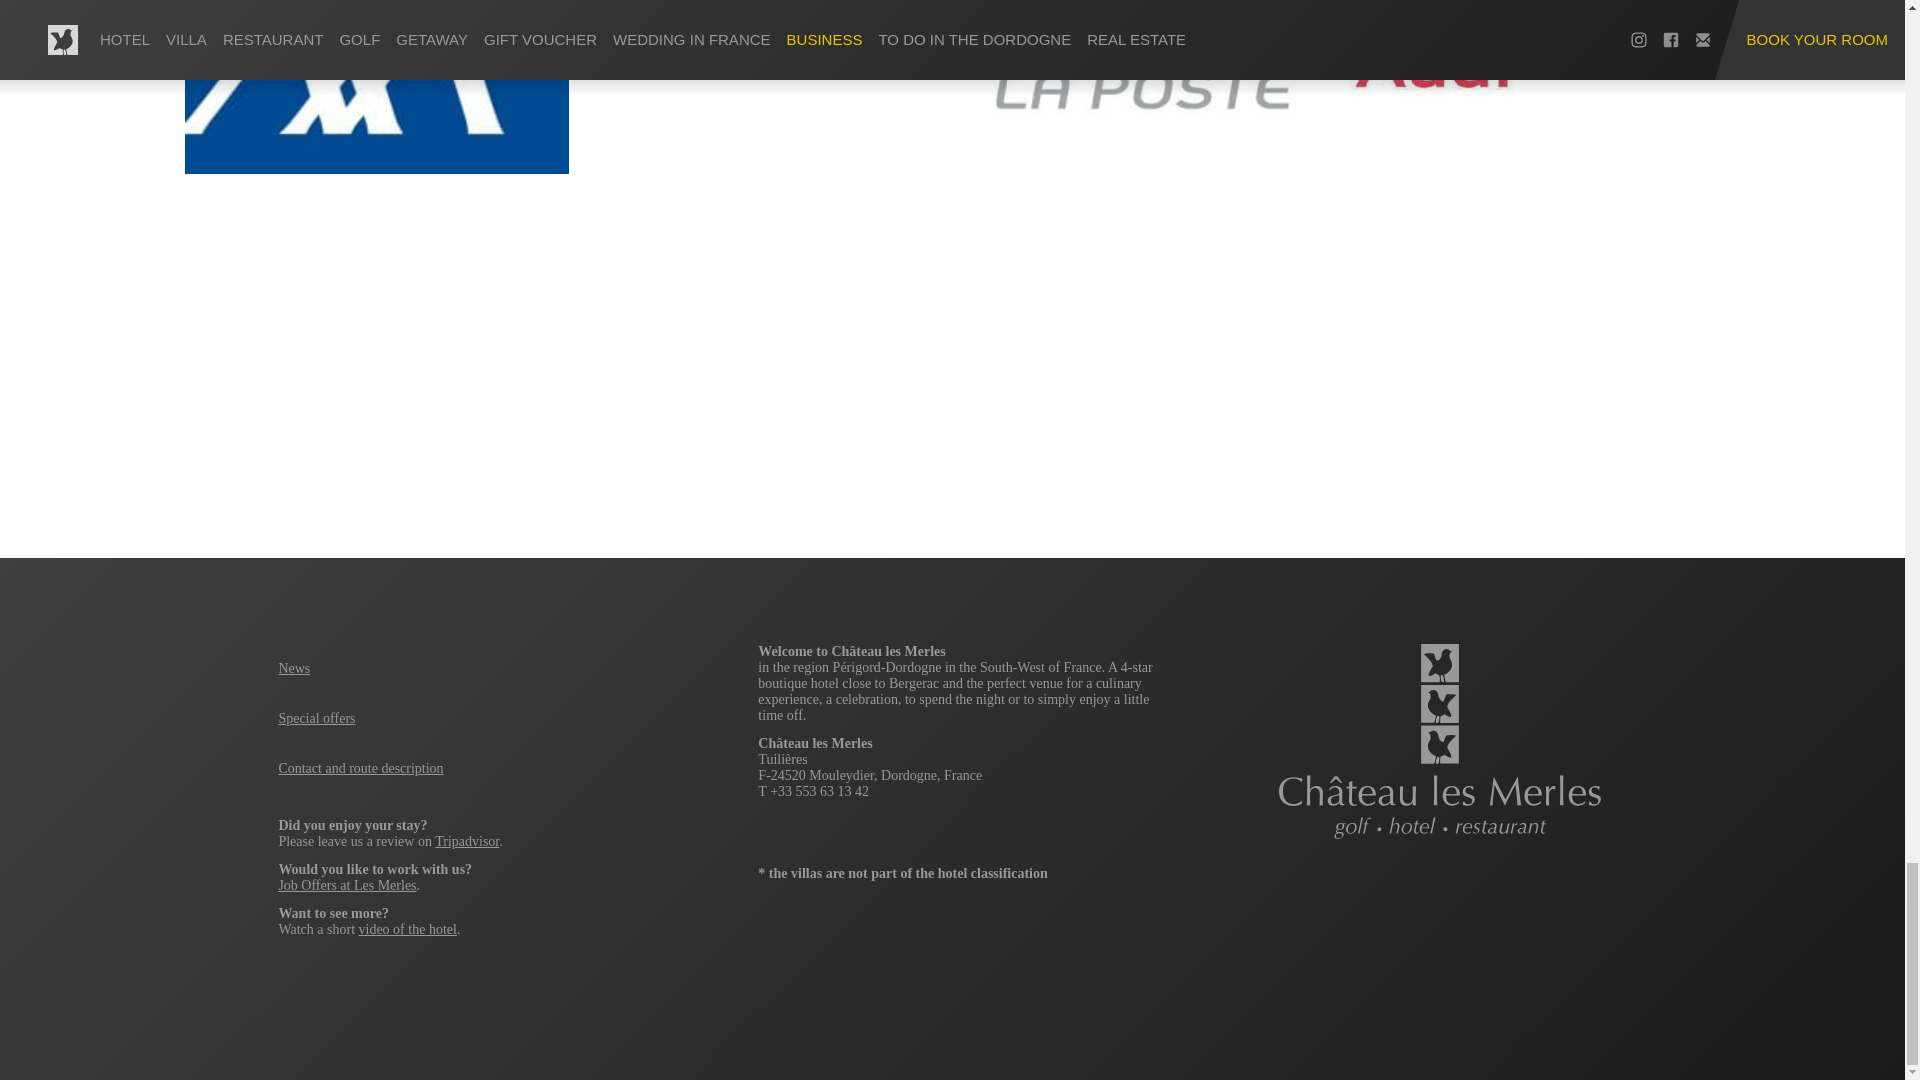 The width and height of the screenshot is (1920, 1080). What do you see at coordinates (294, 668) in the screenshot?
I see `News` at bounding box center [294, 668].